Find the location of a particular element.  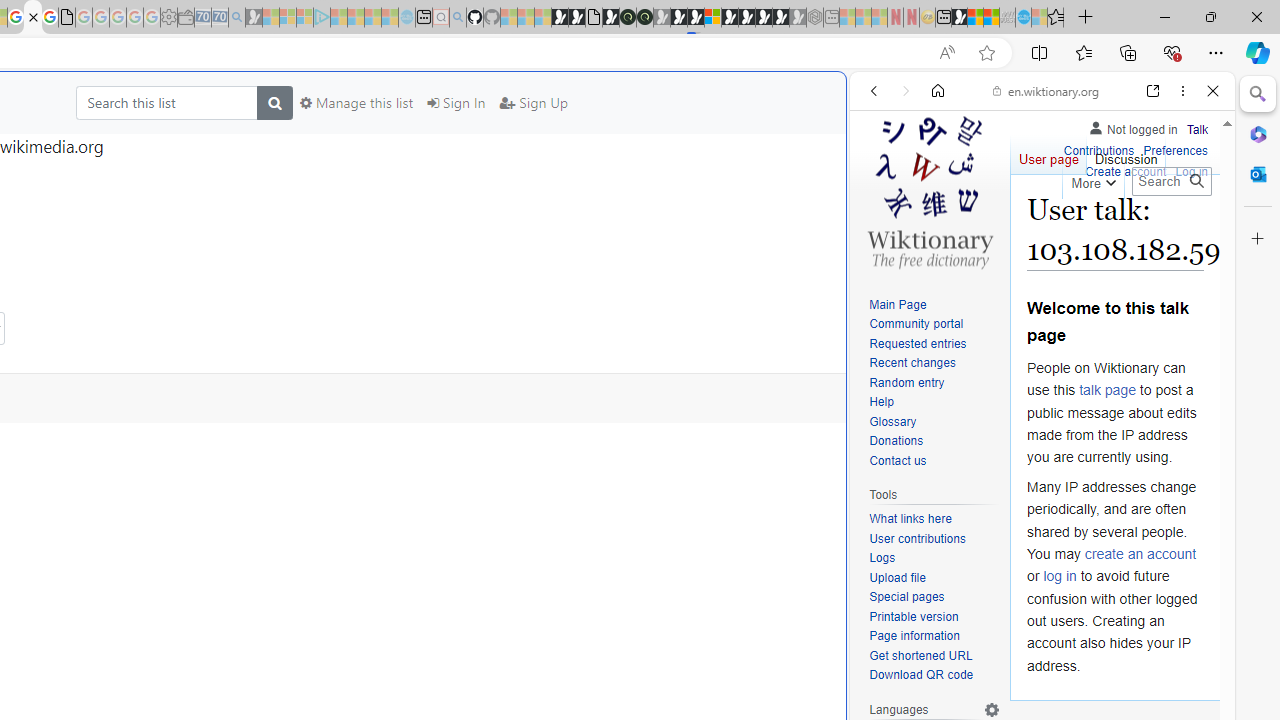

Get shortened URL is located at coordinates (920, 656).